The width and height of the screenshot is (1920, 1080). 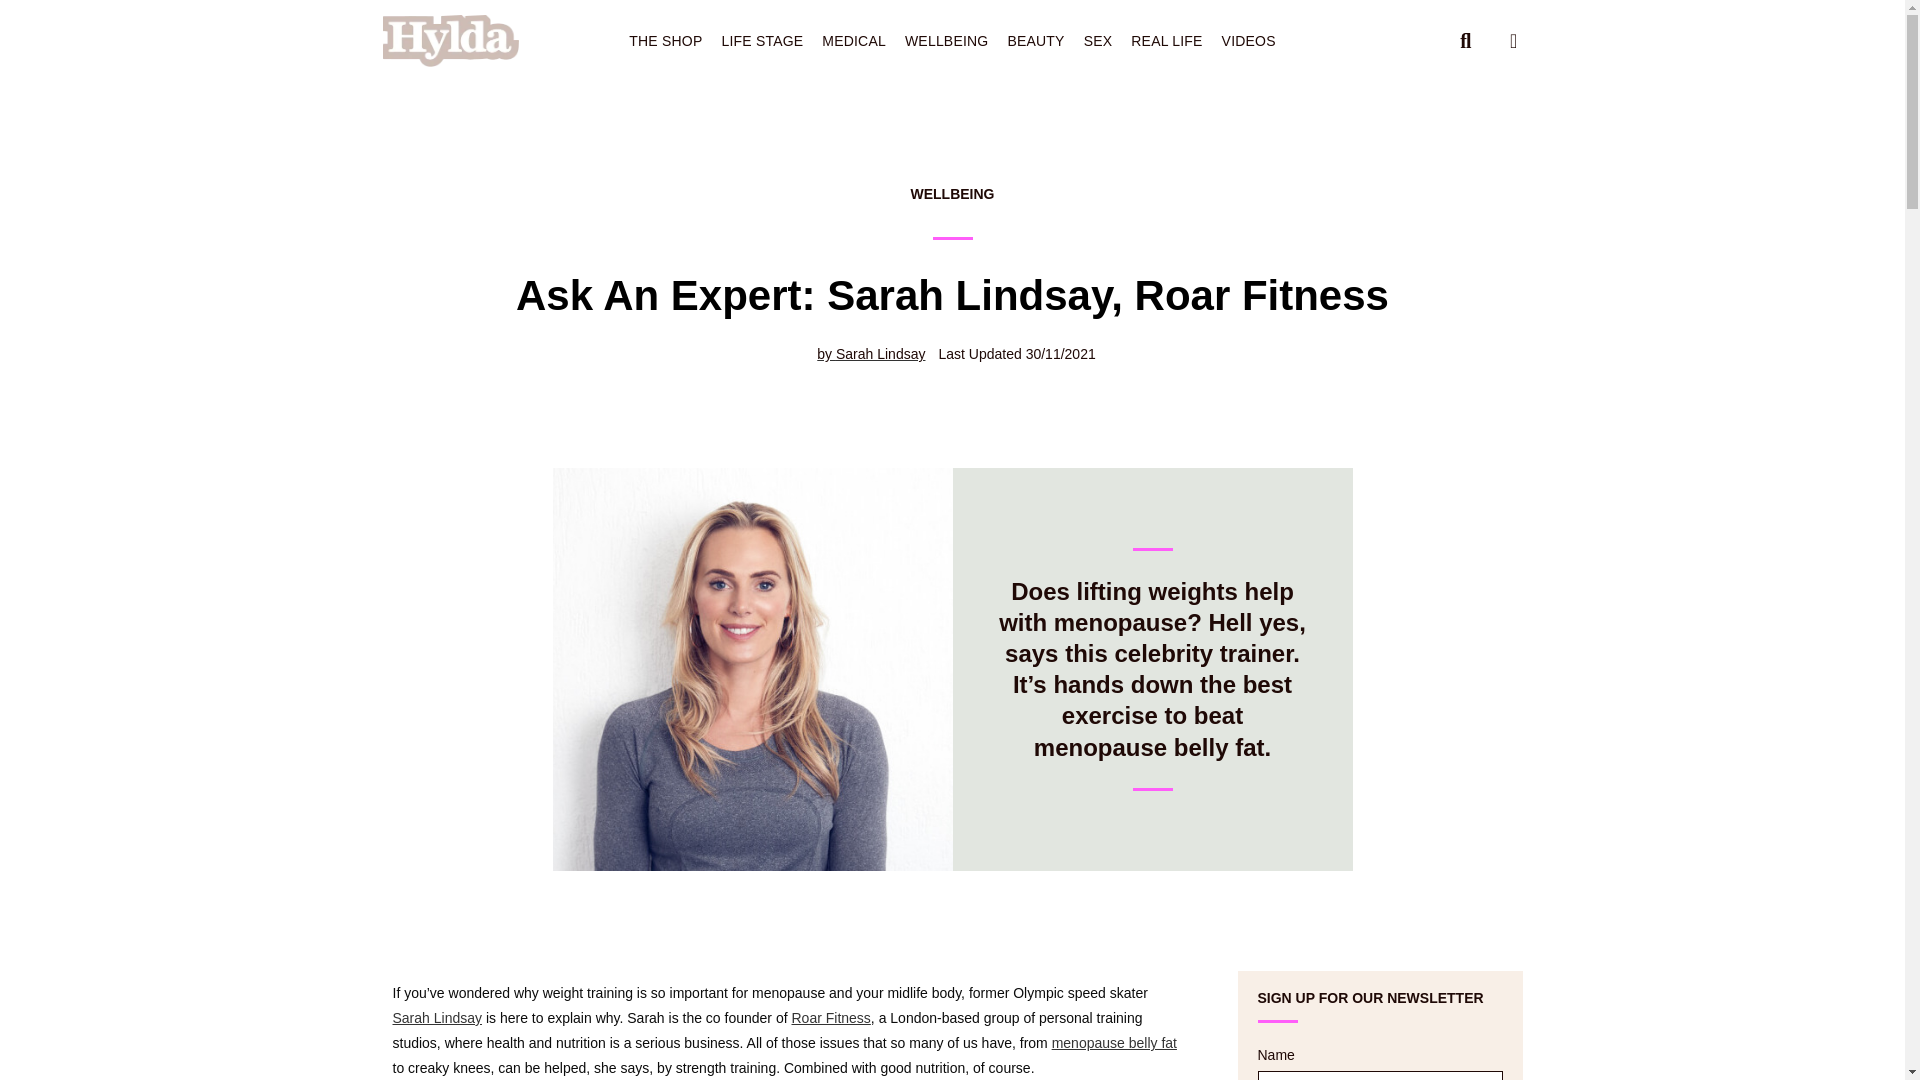 I want to click on WELLBEING, so click(x=947, y=40).